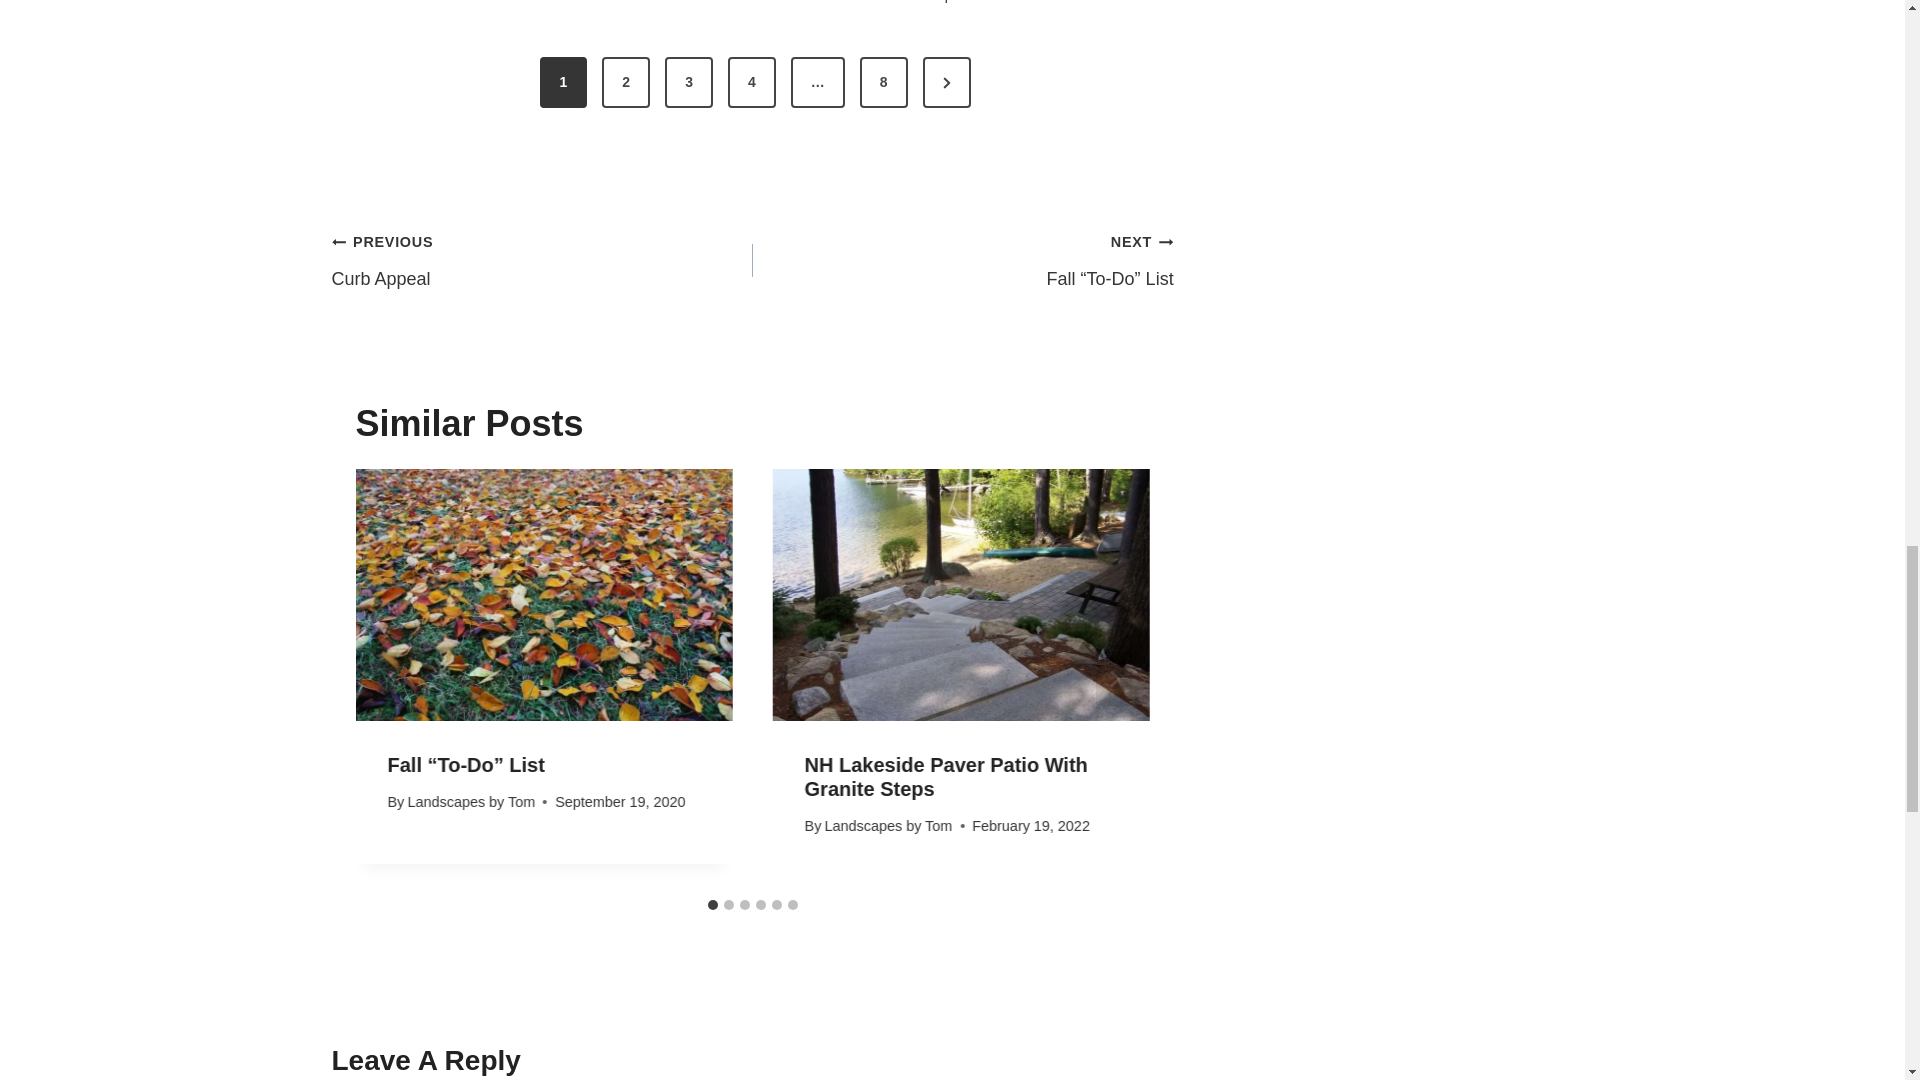  What do you see at coordinates (626, 83) in the screenshot?
I see `2` at bounding box center [626, 83].